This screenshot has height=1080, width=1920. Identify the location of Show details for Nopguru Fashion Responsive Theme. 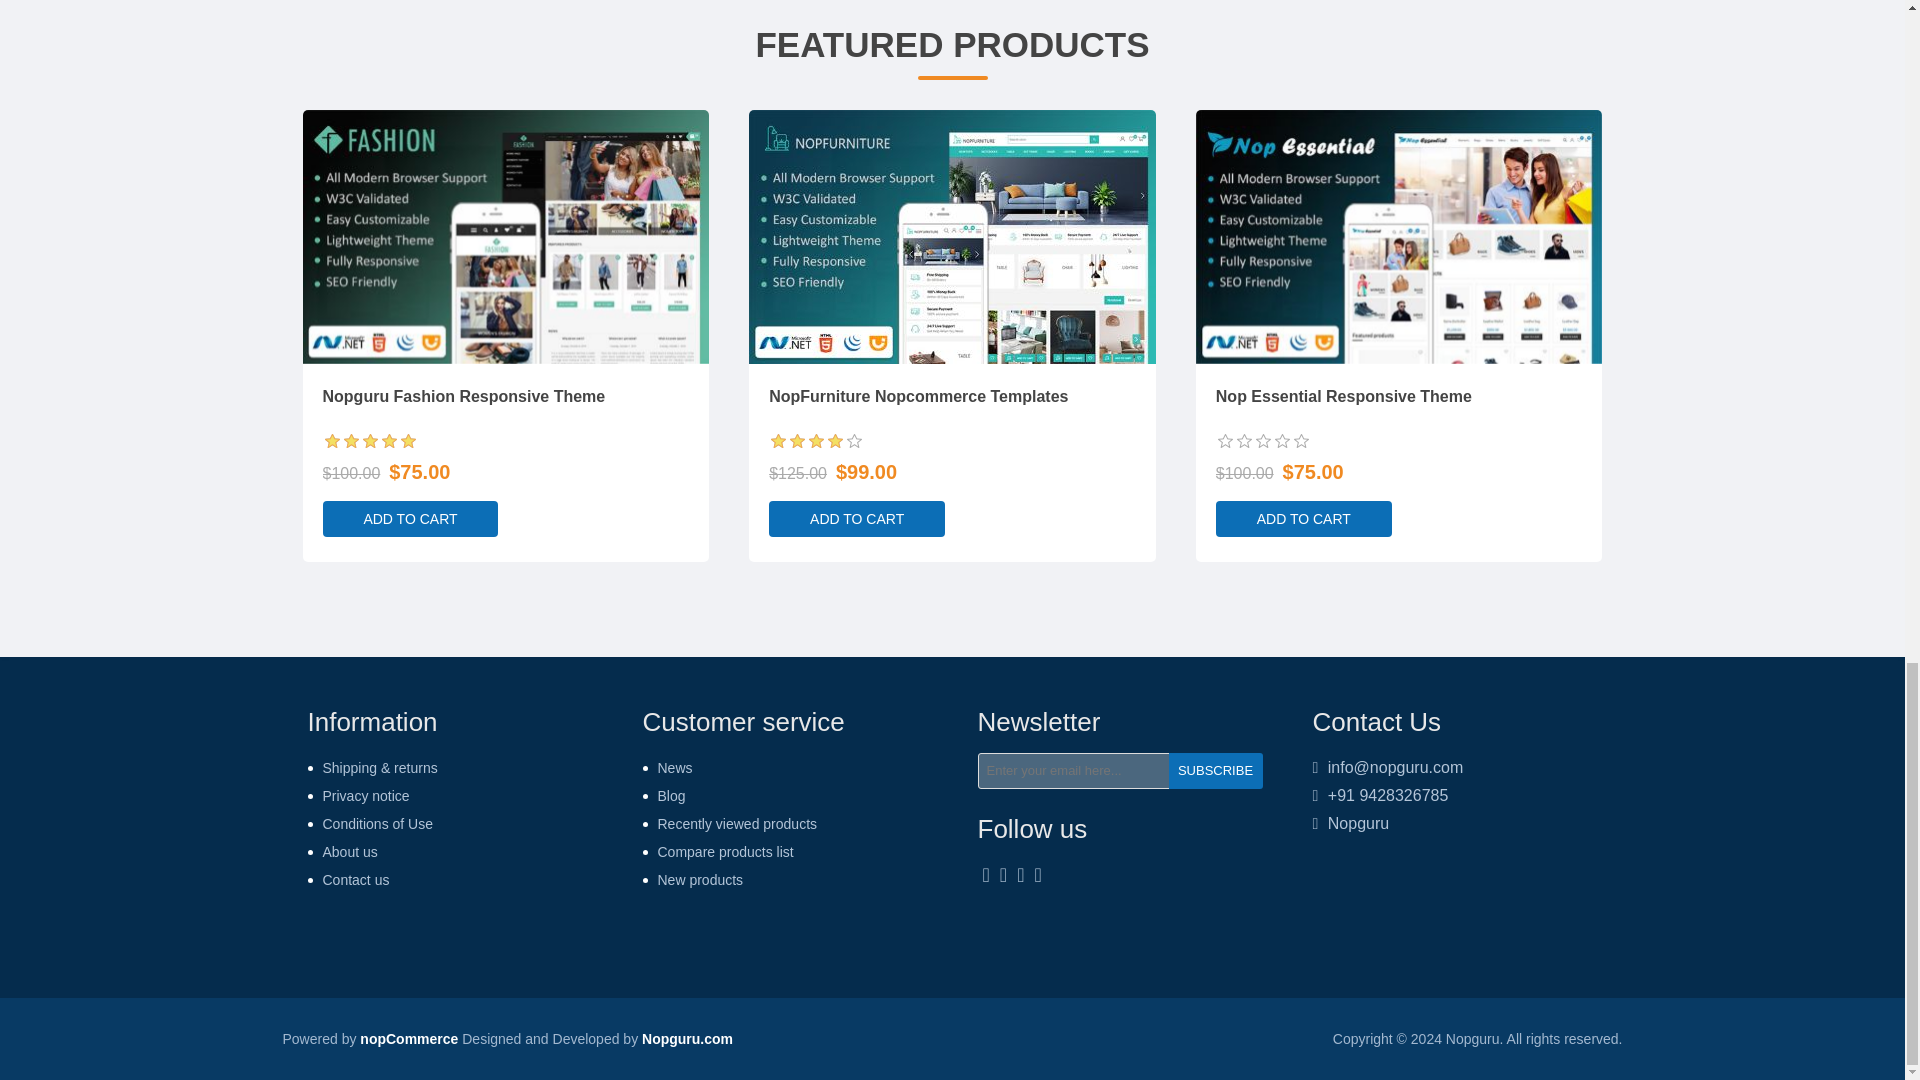
(504, 236).